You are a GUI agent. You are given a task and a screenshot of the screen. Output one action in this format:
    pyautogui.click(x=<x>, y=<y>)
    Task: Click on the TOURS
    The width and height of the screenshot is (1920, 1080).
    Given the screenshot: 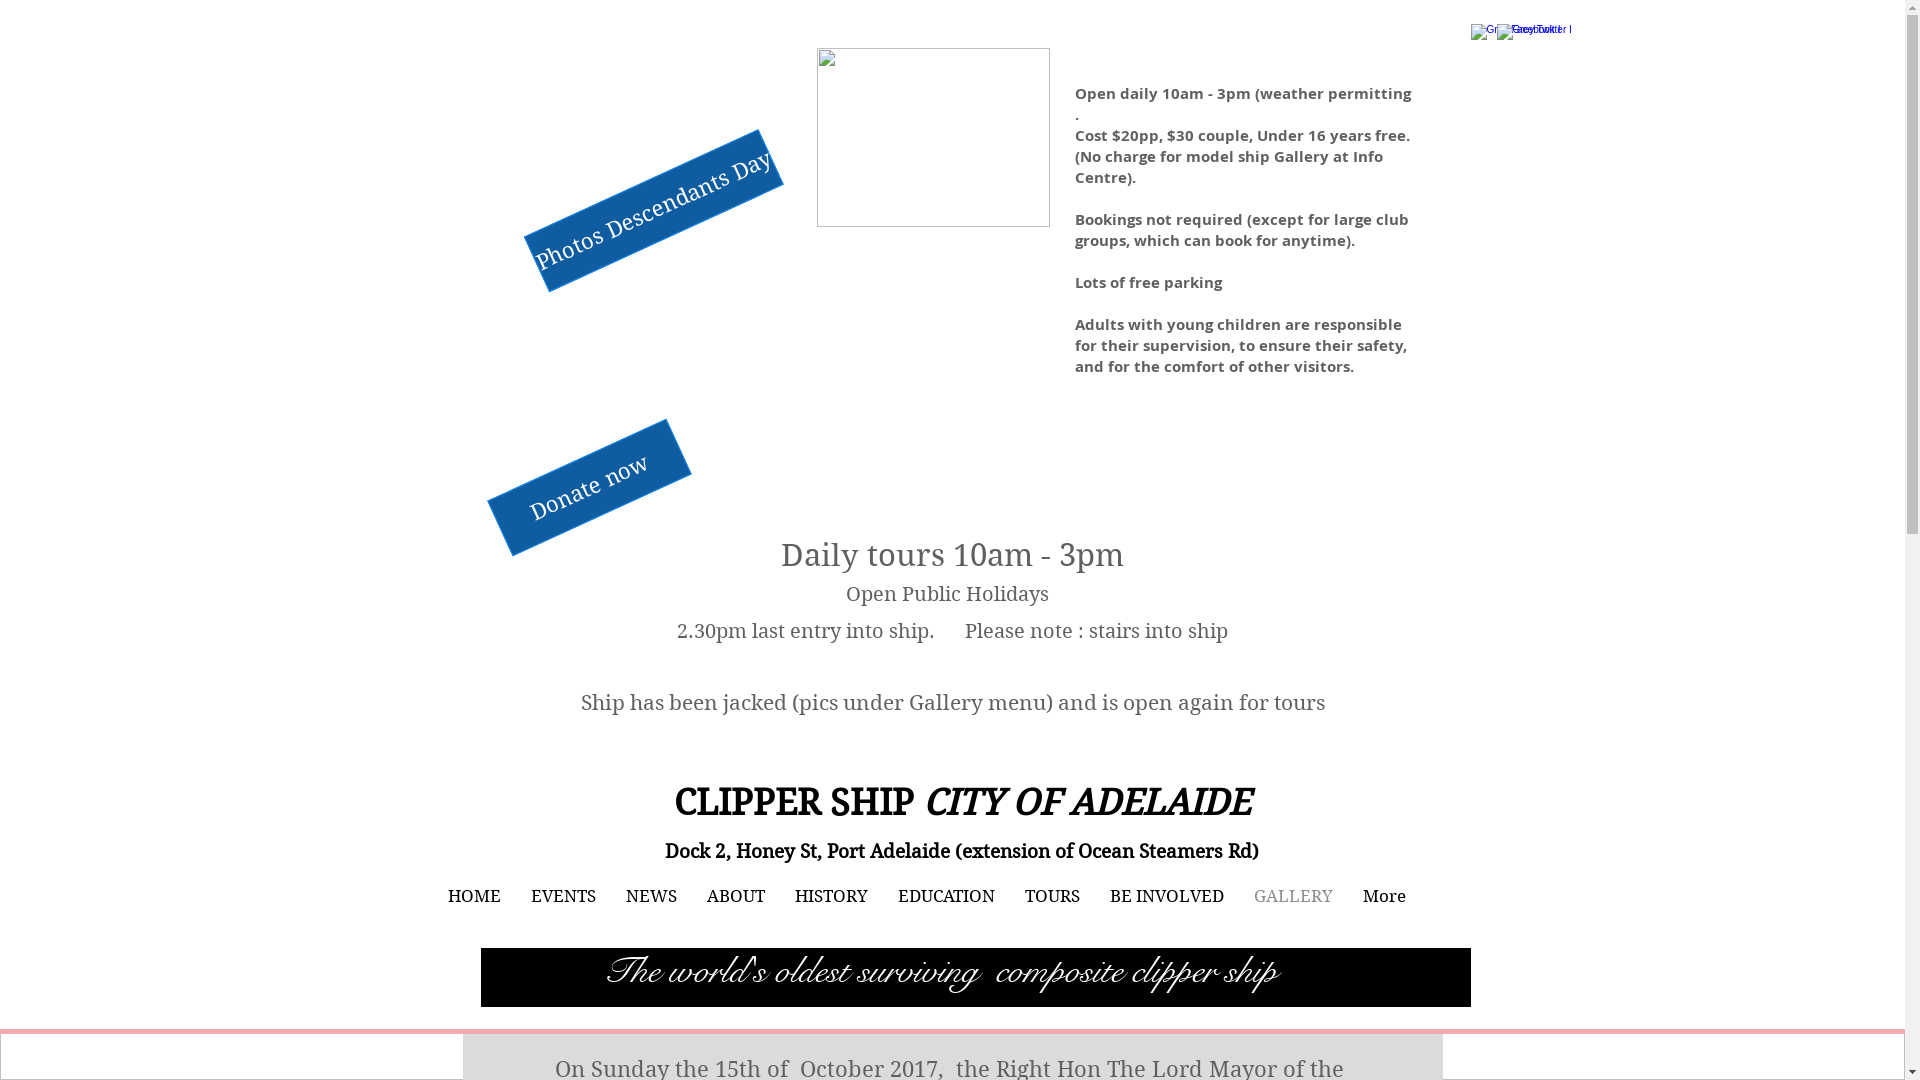 What is the action you would take?
    pyautogui.click(x=1052, y=896)
    